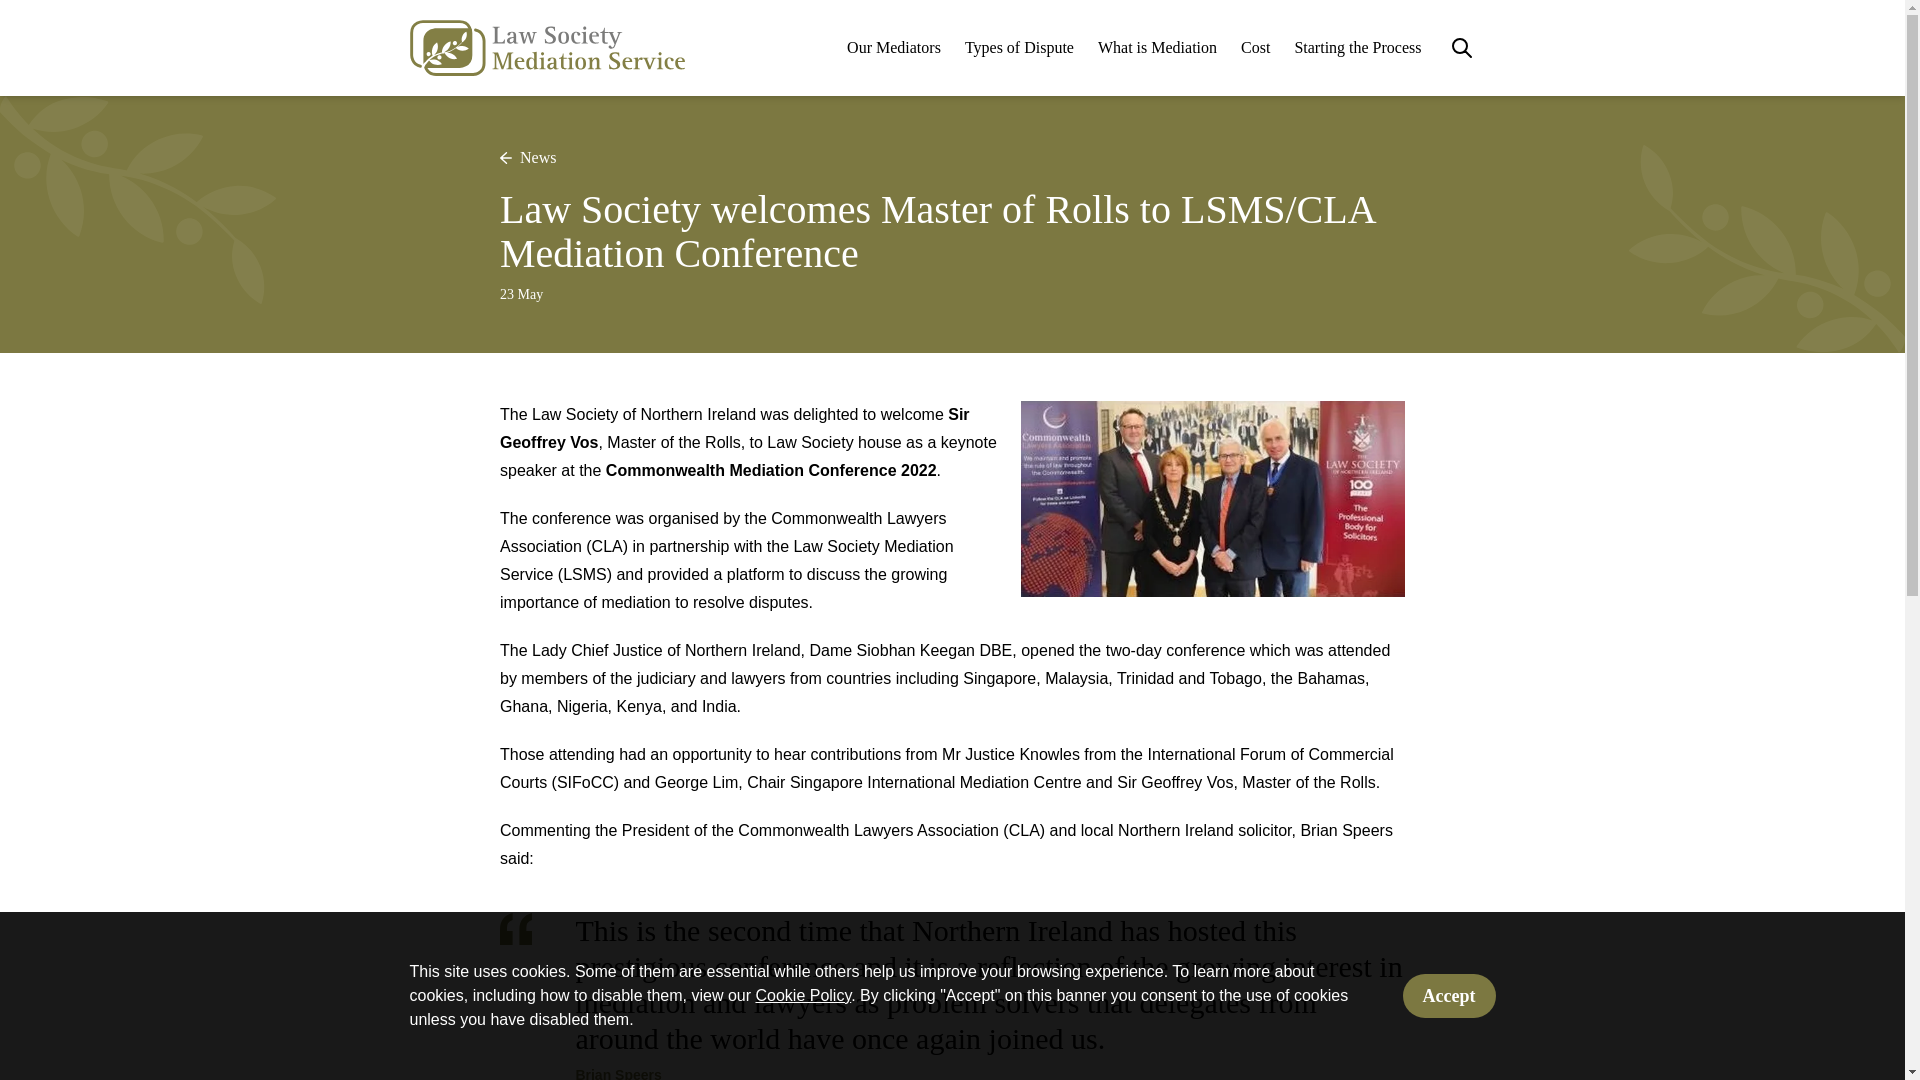 Image resolution: width=1920 pixels, height=1080 pixels. I want to click on News, so click(528, 157).